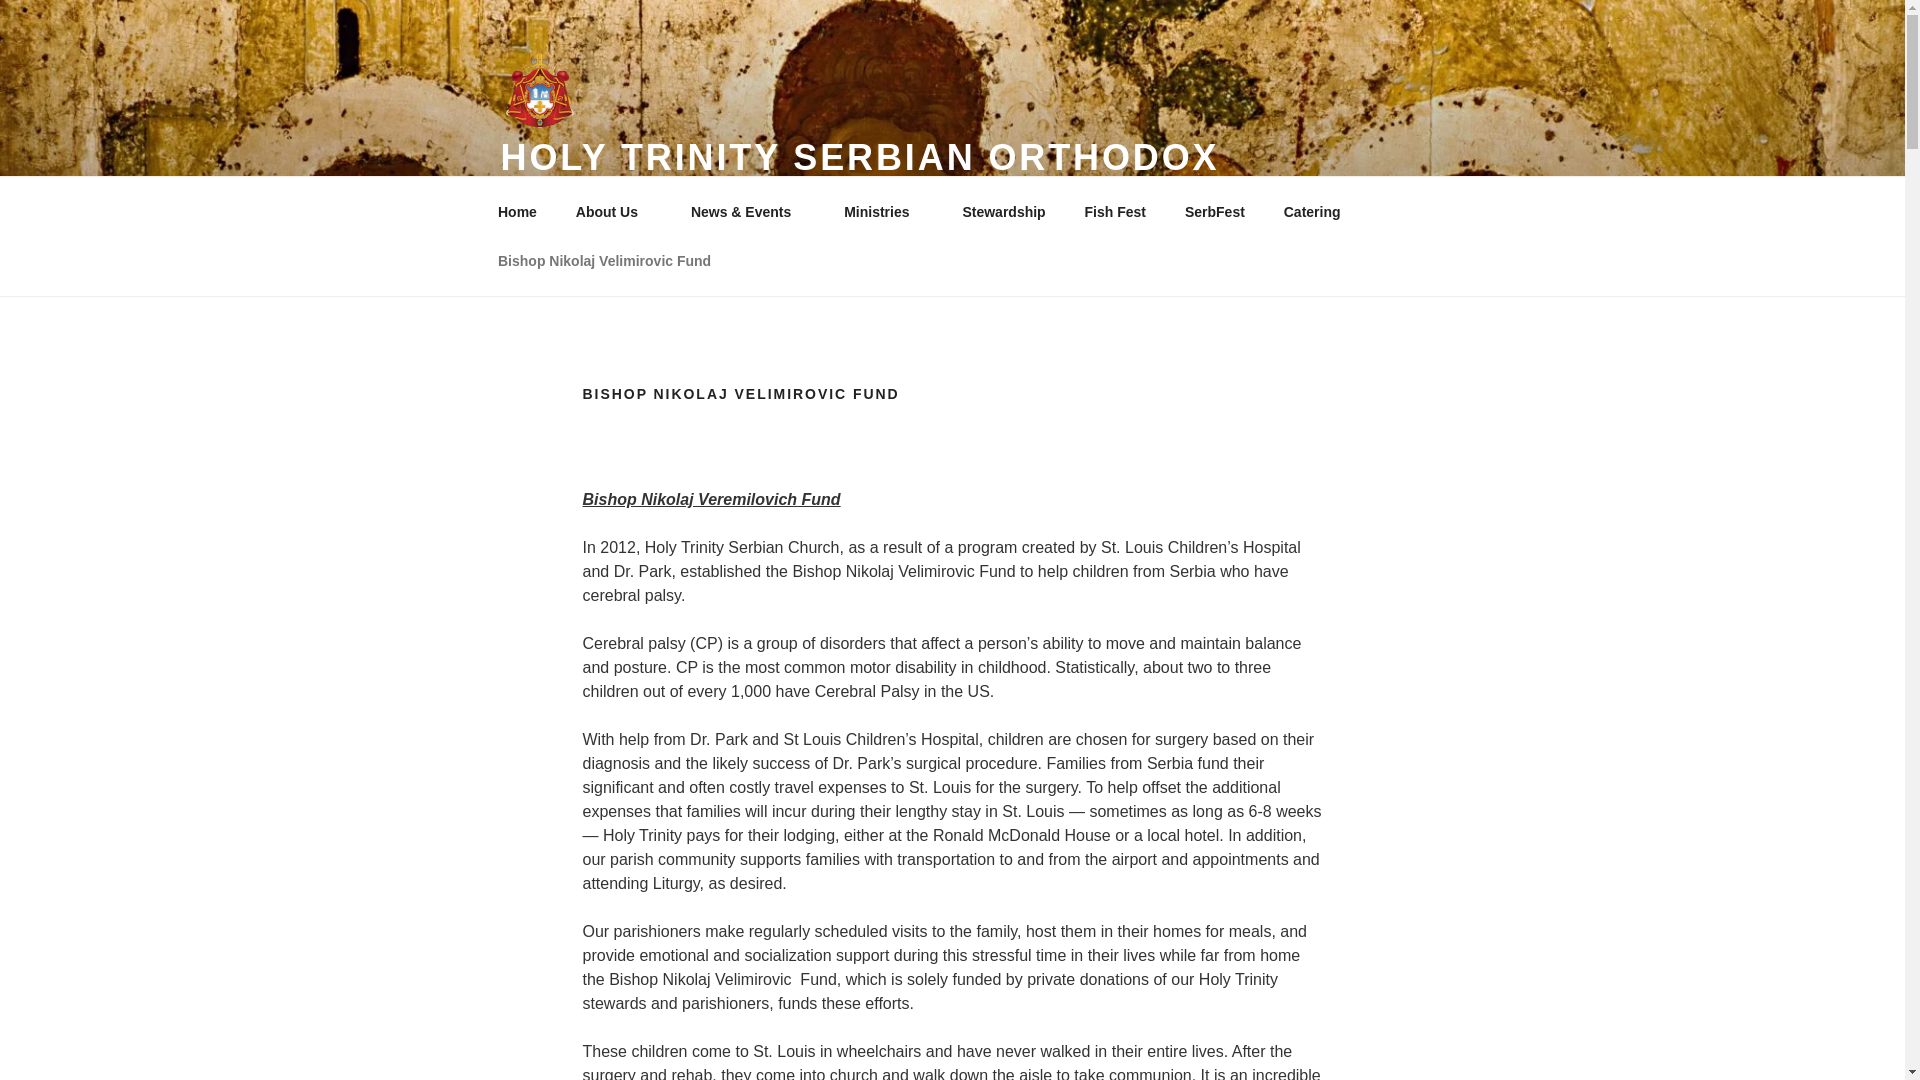  What do you see at coordinates (604, 260) in the screenshot?
I see `Bishop Nikolaj Velimirovic Fund` at bounding box center [604, 260].